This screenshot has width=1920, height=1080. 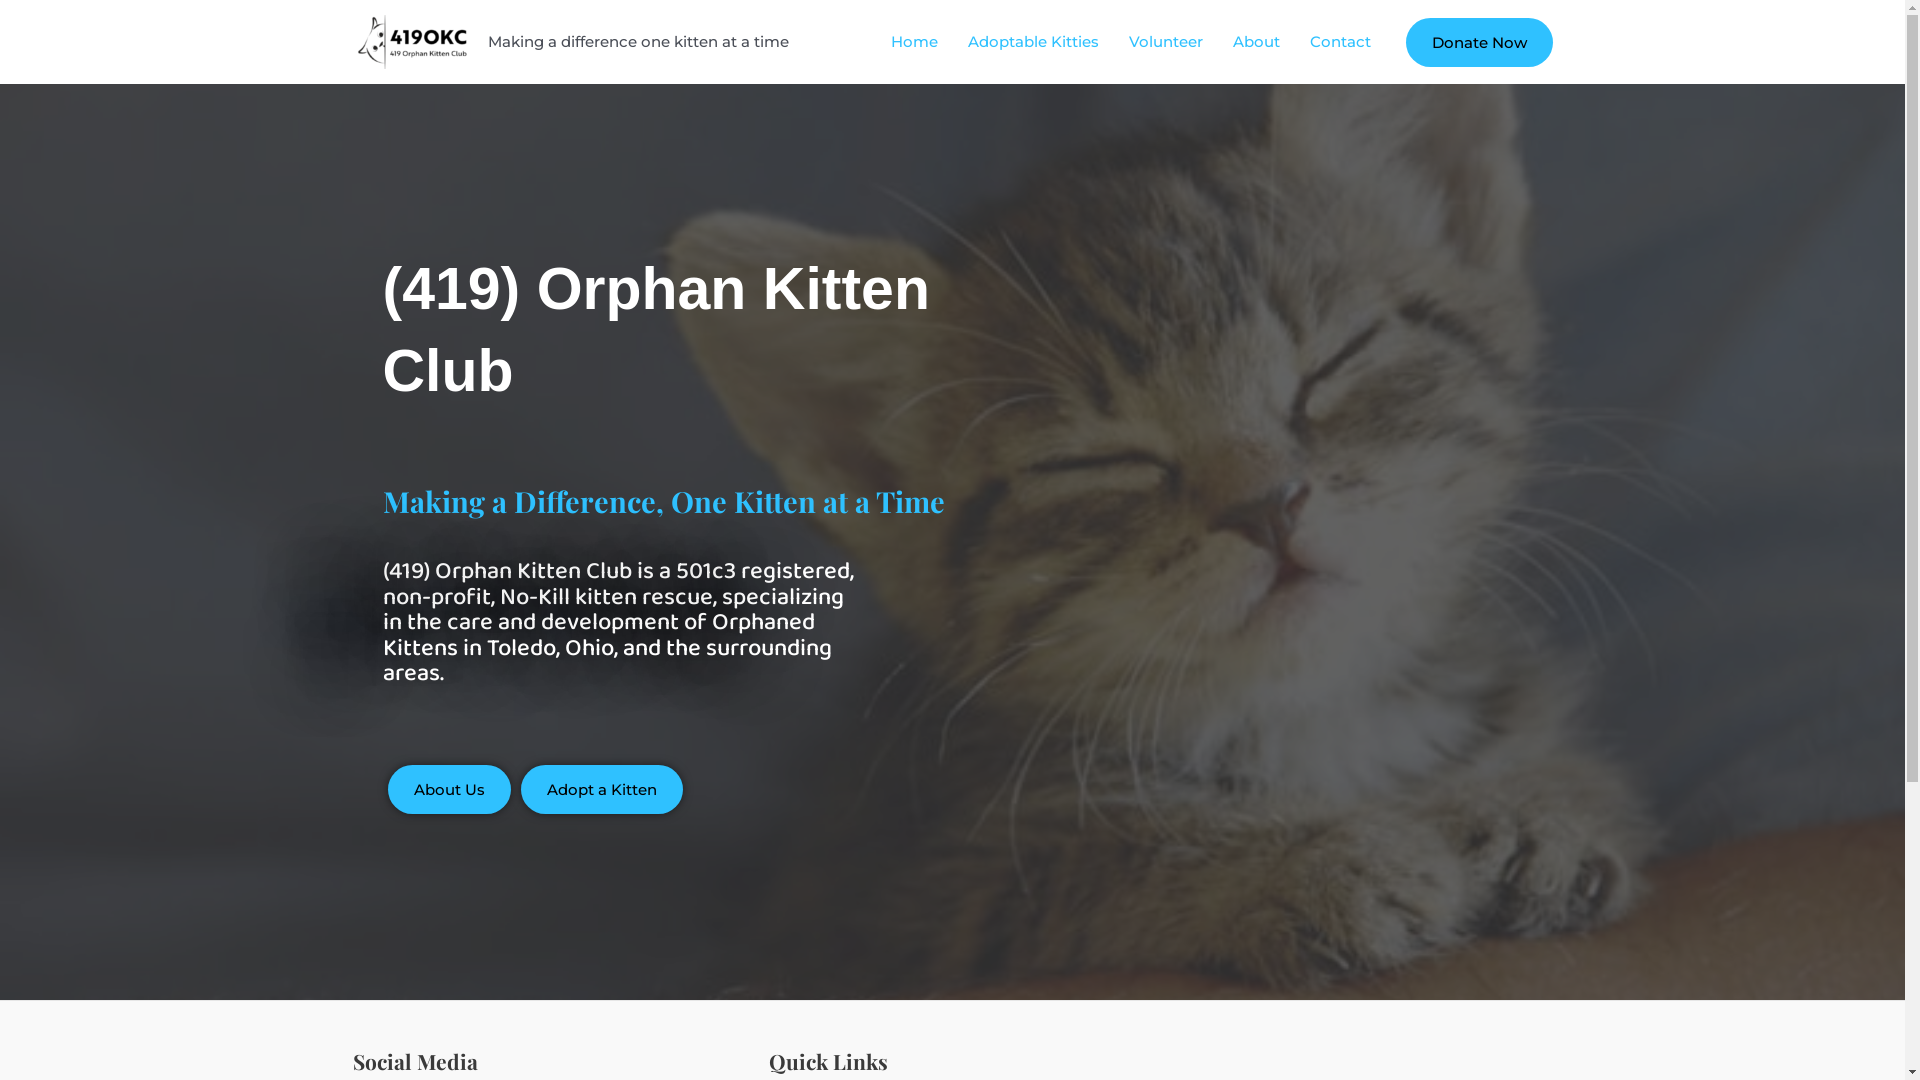 I want to click on Home, so click(x=914, y=42).